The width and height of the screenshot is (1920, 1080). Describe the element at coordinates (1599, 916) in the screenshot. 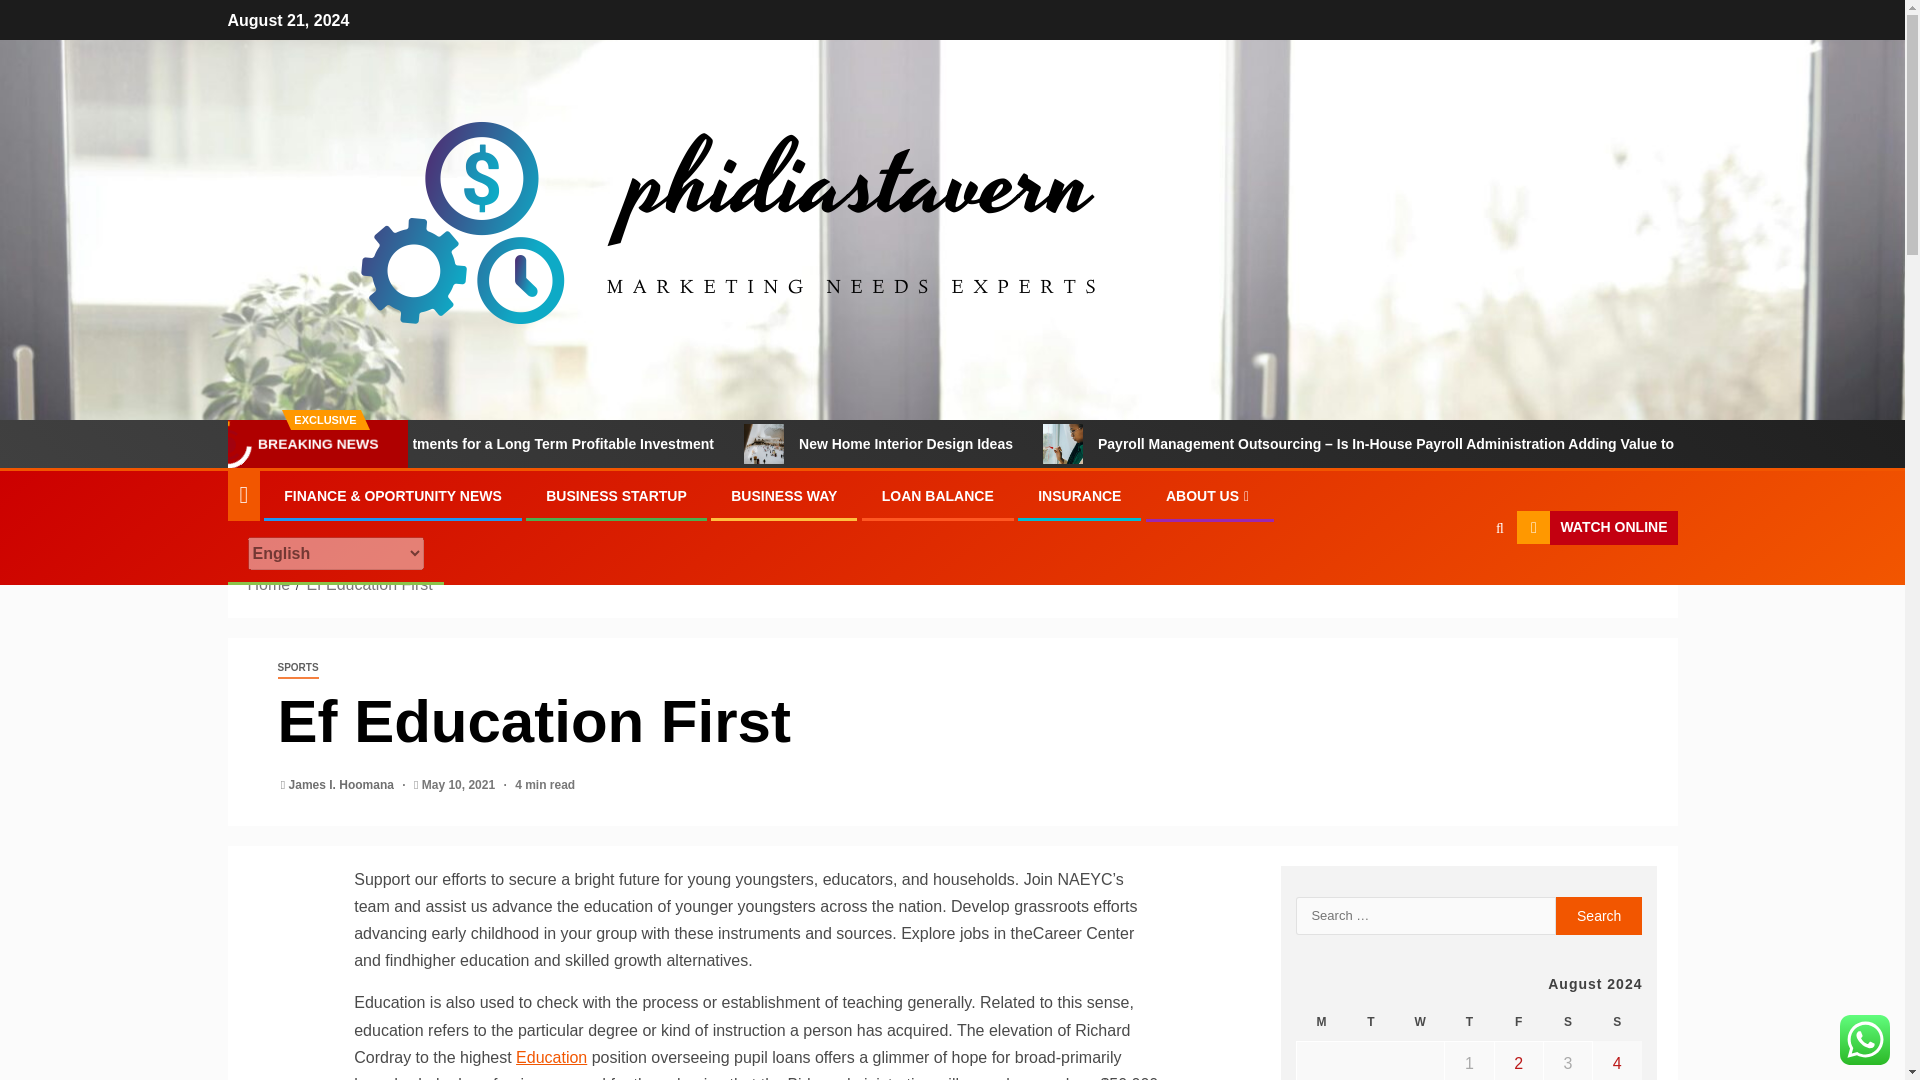

I see `Search` at that location.